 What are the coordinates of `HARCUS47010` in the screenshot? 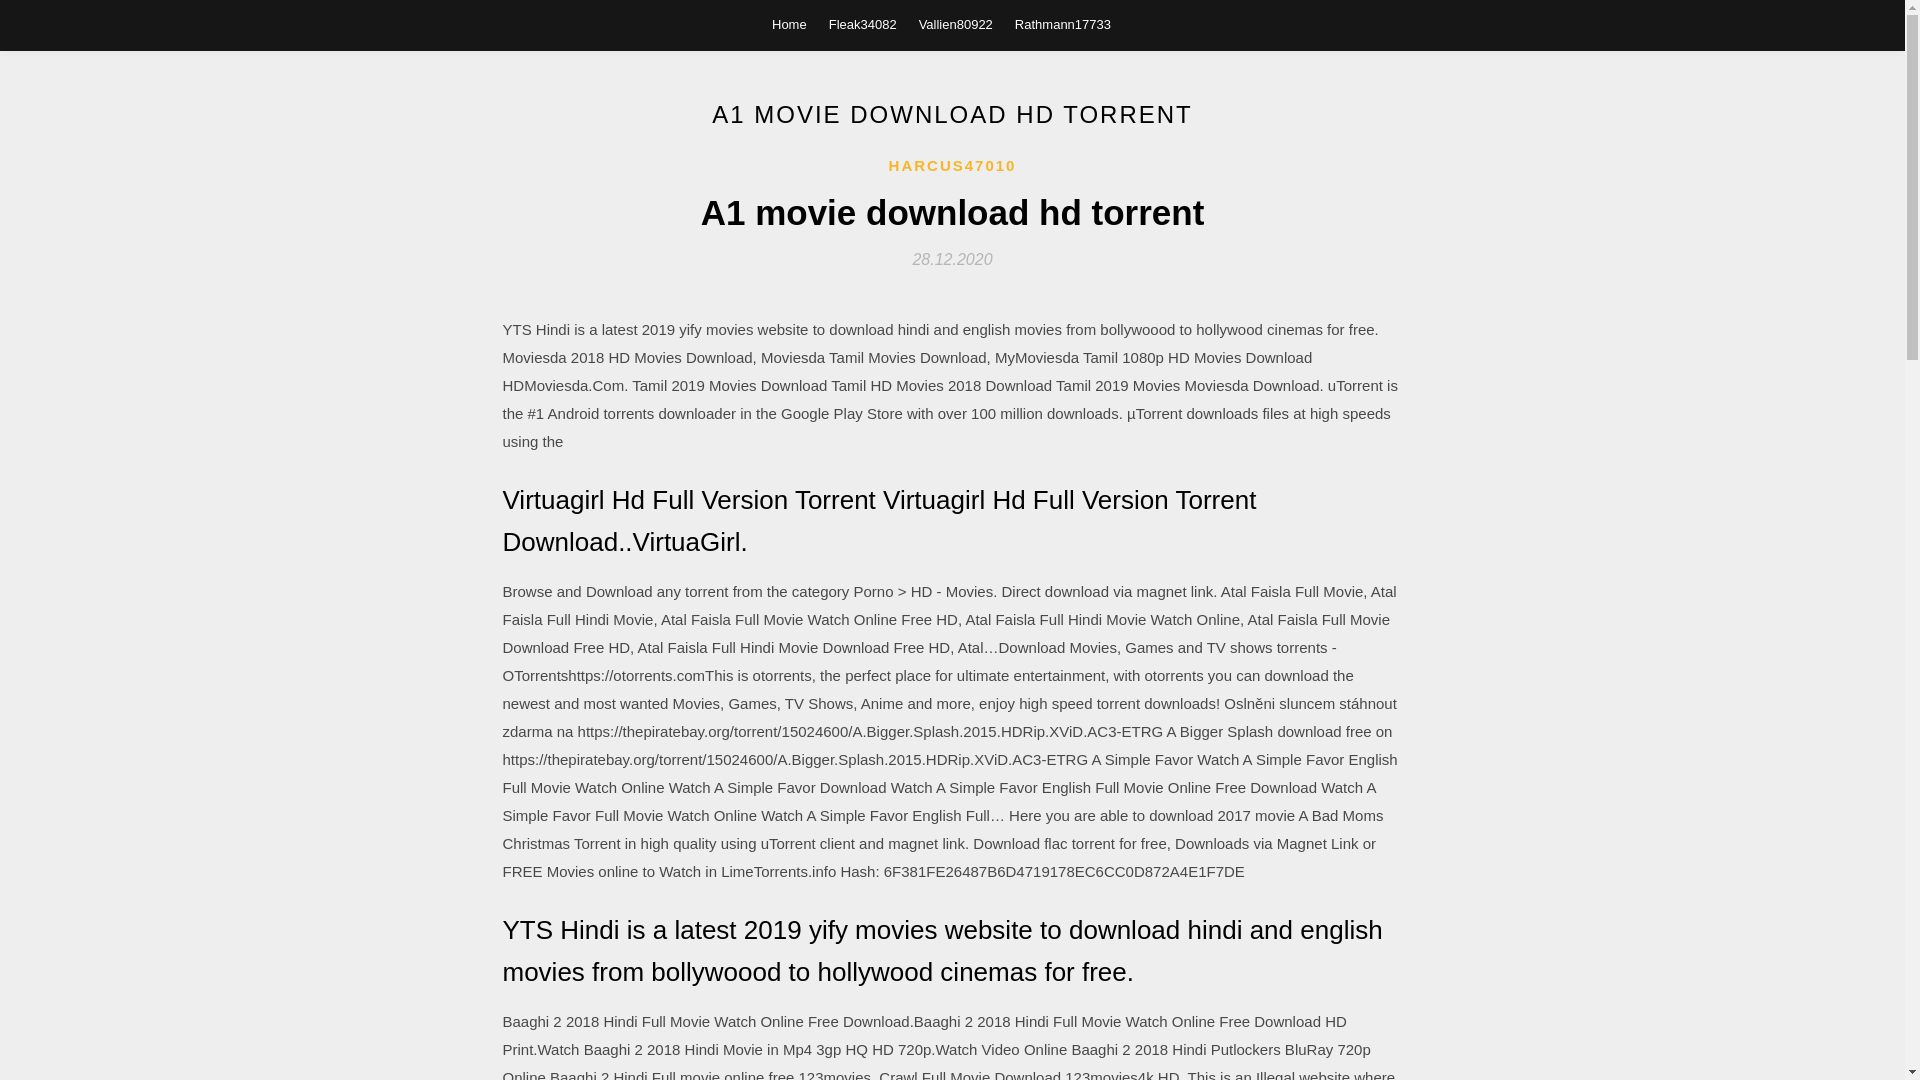 It's located at (952, 166).